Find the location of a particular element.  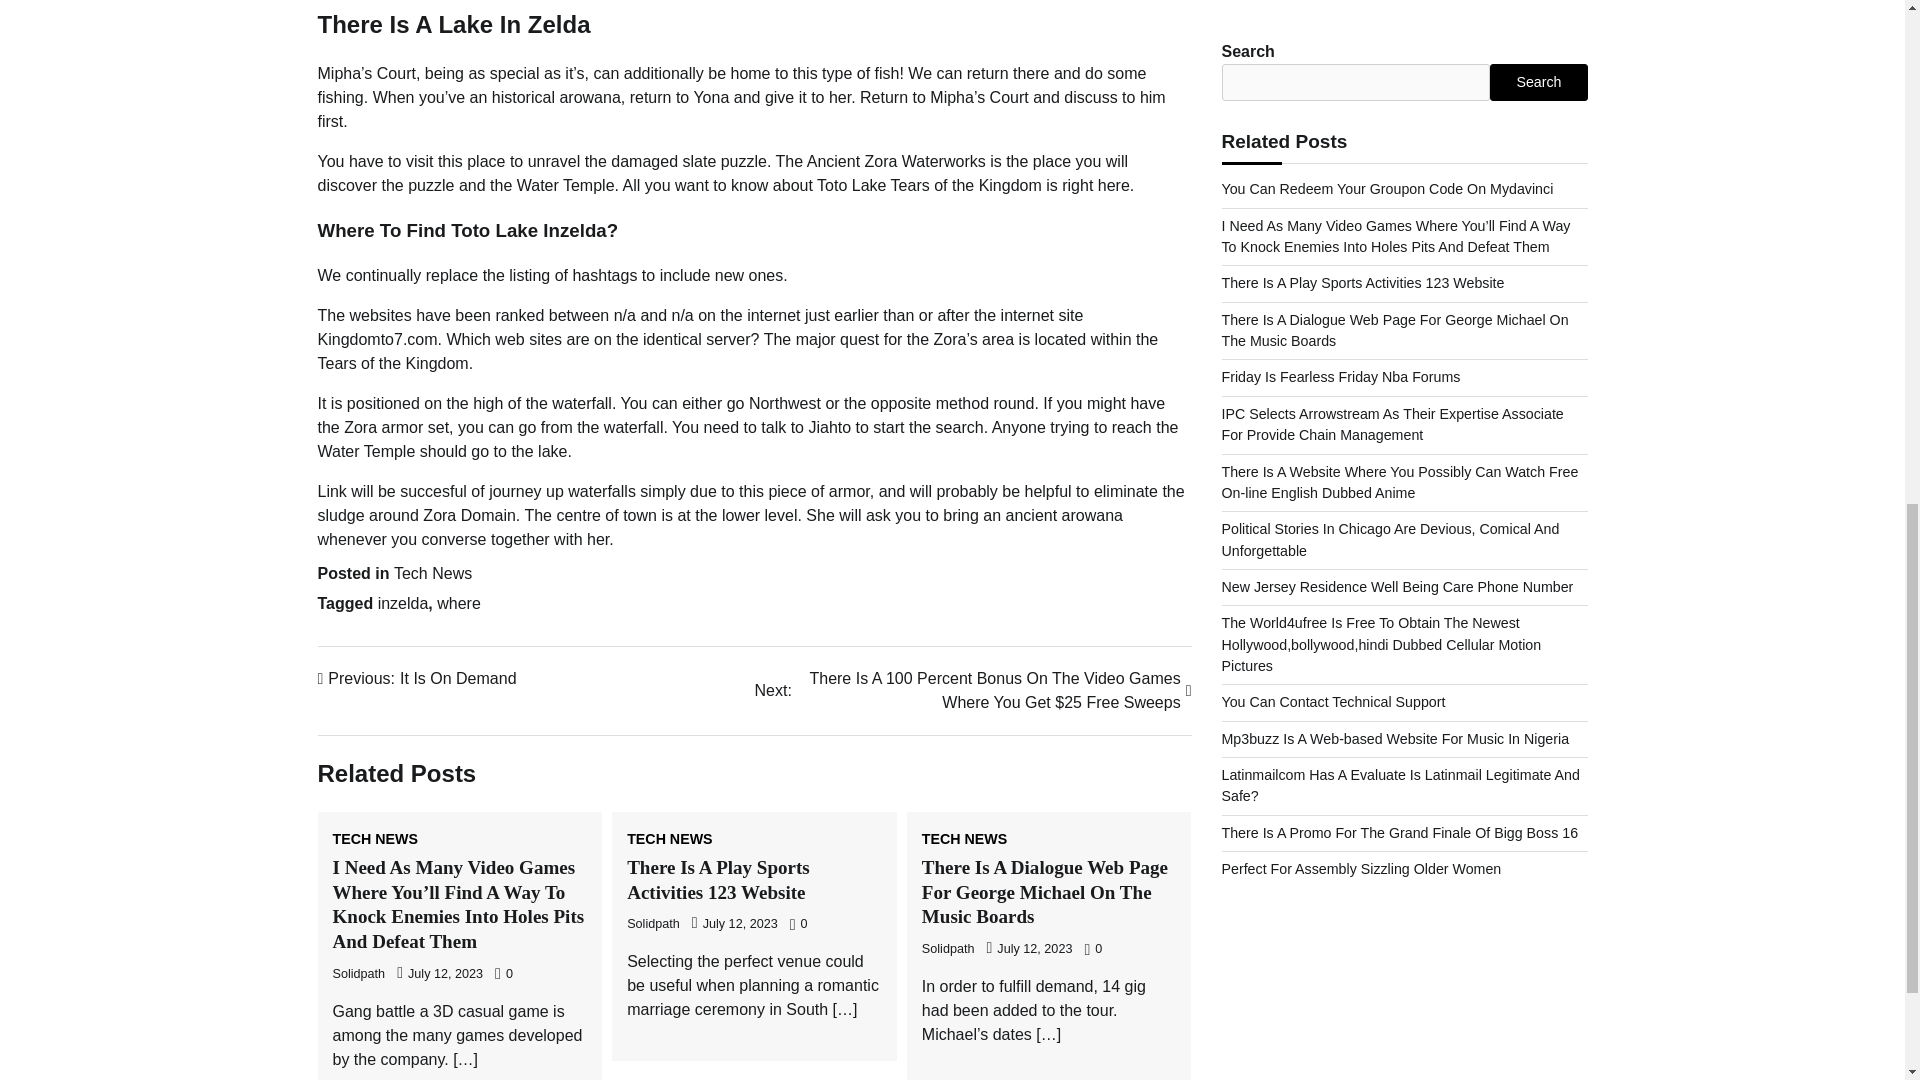

Mp3buzz Is A Web-based Website For Music In Nigeria is located at coordinates (1396, 8).